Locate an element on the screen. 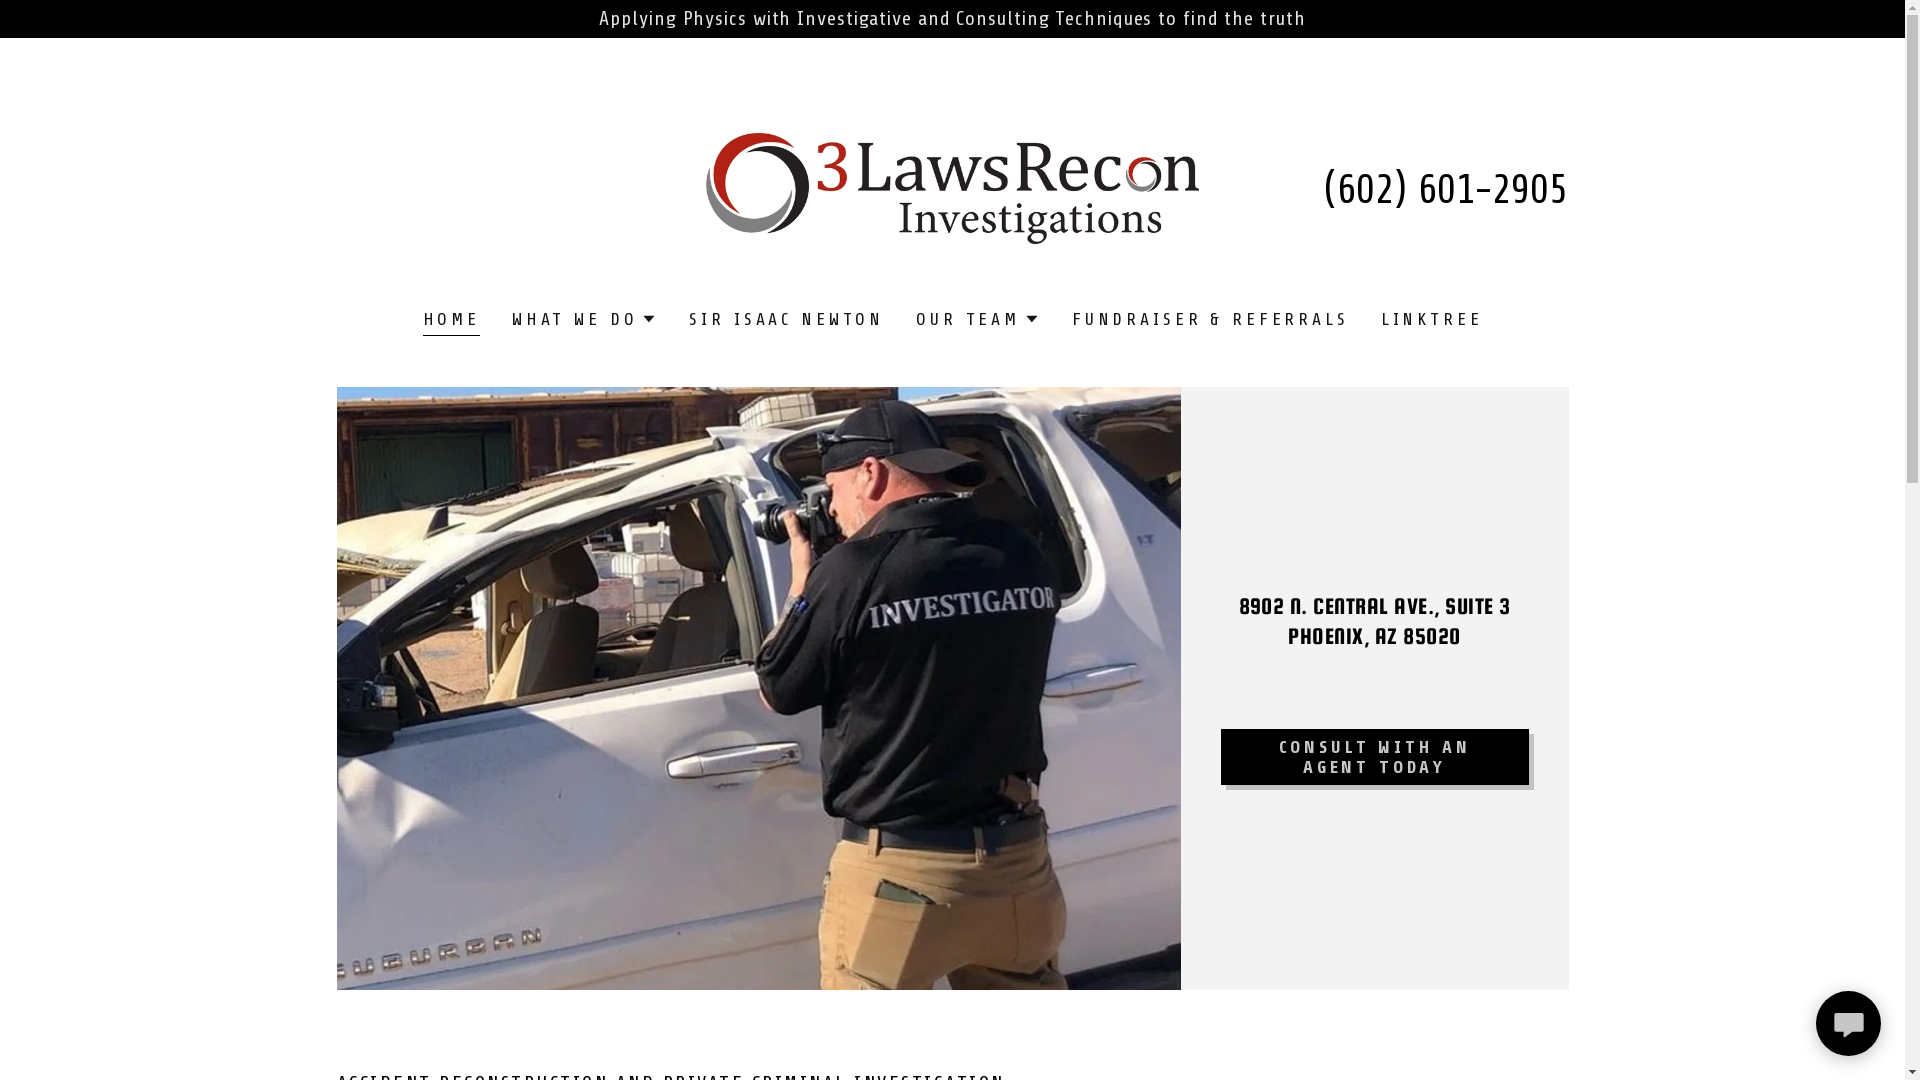 The image size is (1920, 1080). (602) 601-2905 is located at coordinates (1446, 190).